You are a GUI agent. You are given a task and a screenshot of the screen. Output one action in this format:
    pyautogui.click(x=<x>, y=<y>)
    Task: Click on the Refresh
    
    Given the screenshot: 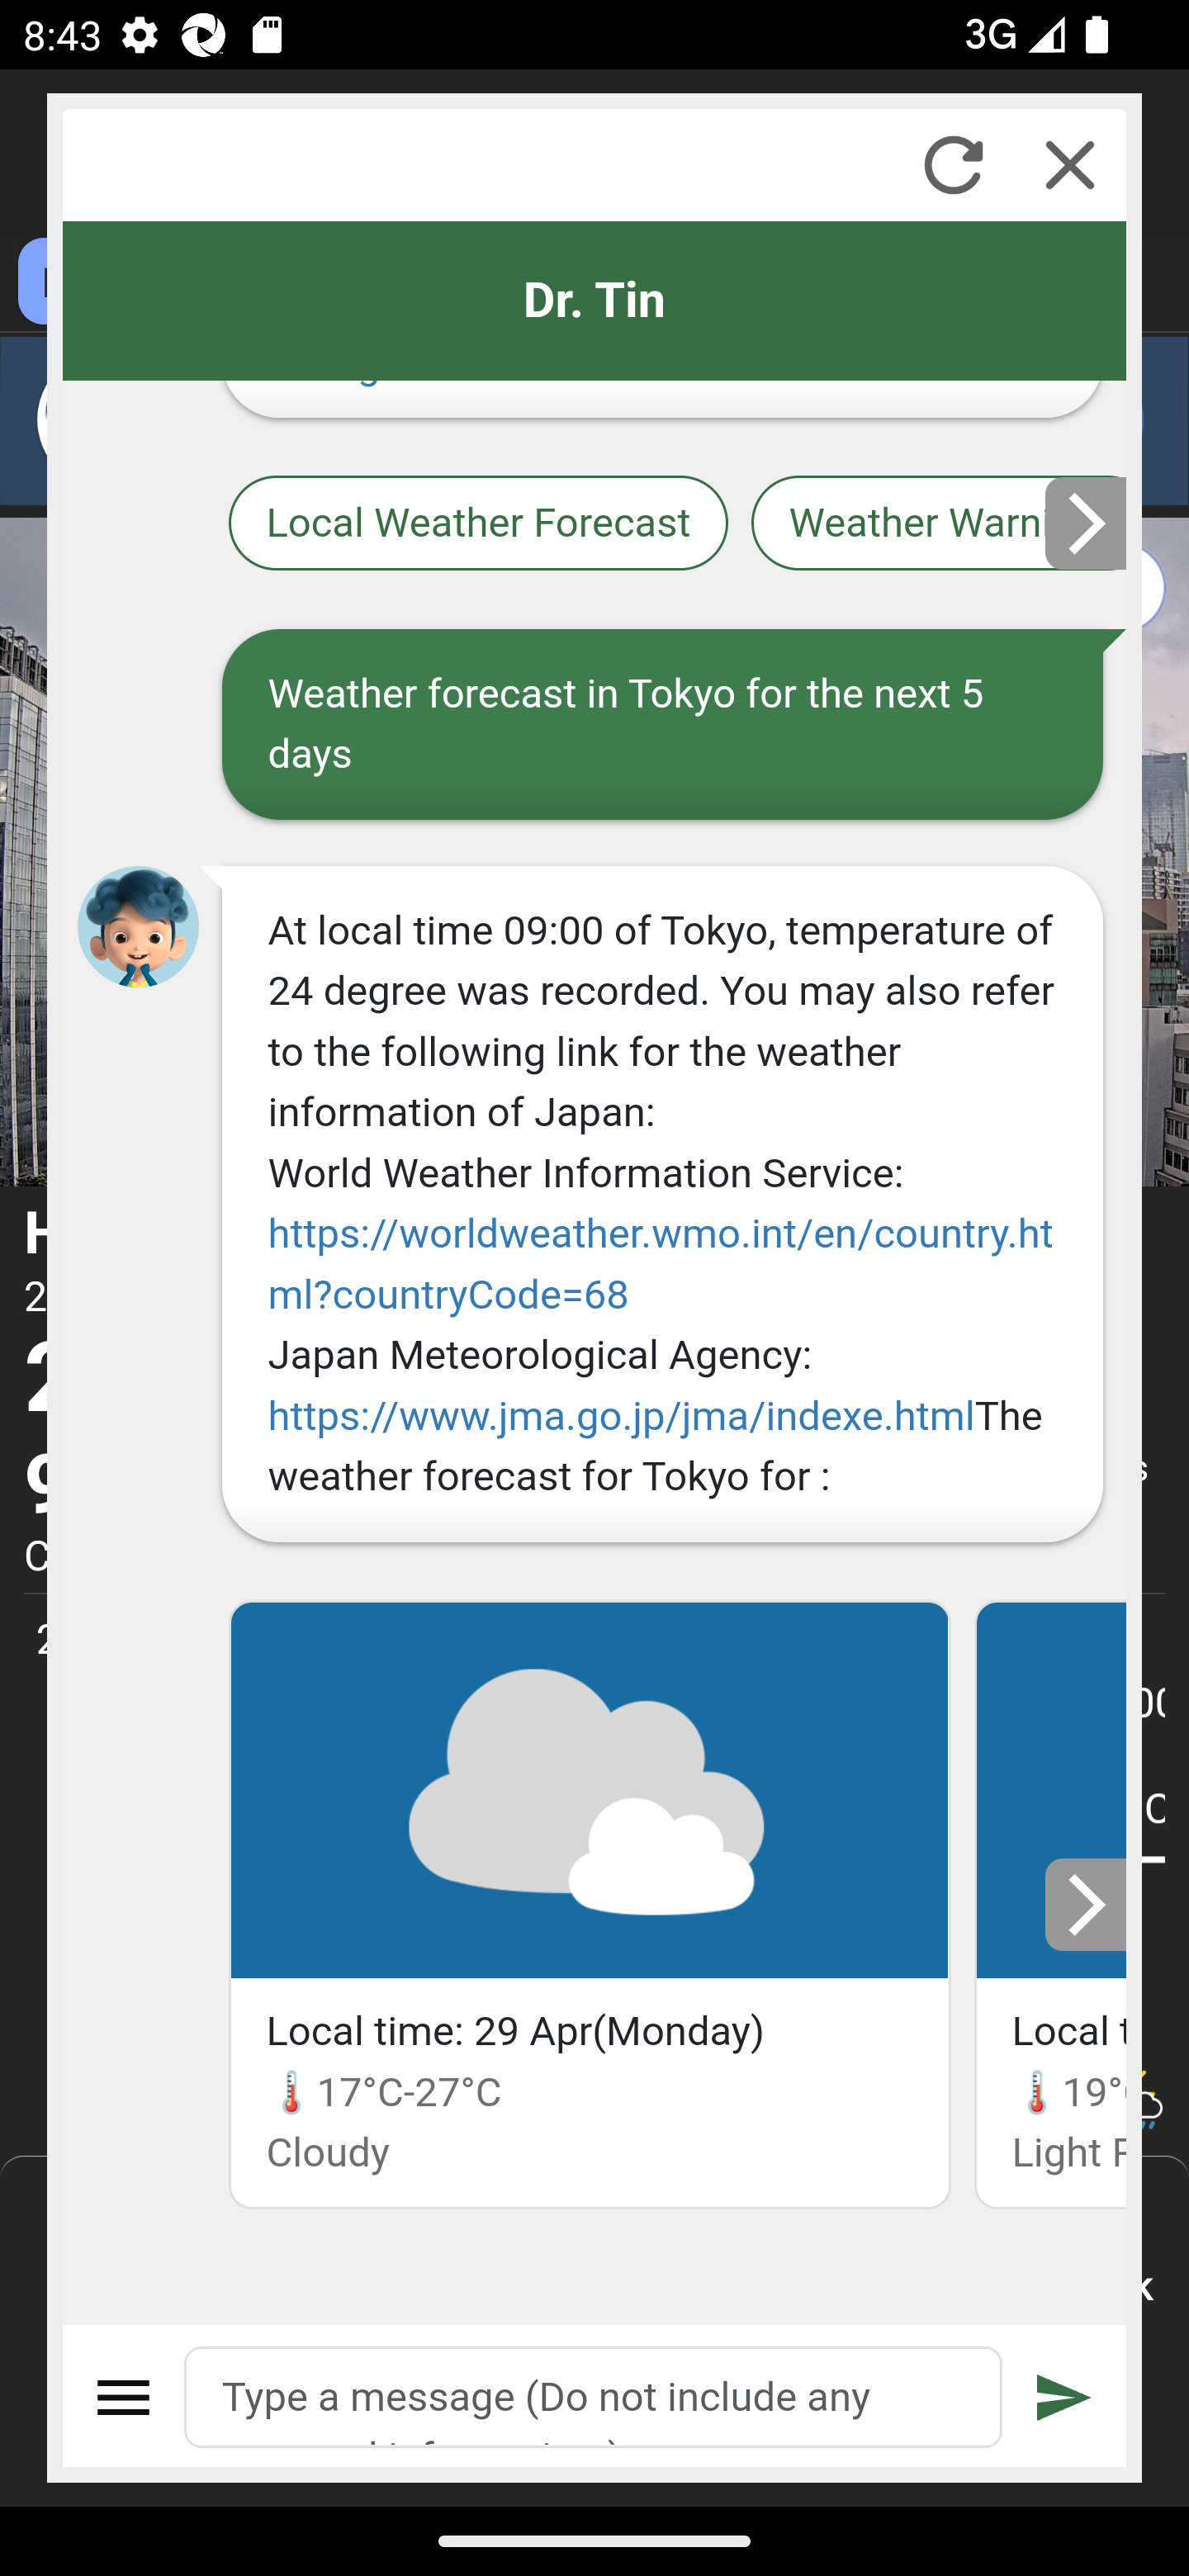 What is the action you would take?
    pyautogui.click(x=953, y=164)
    